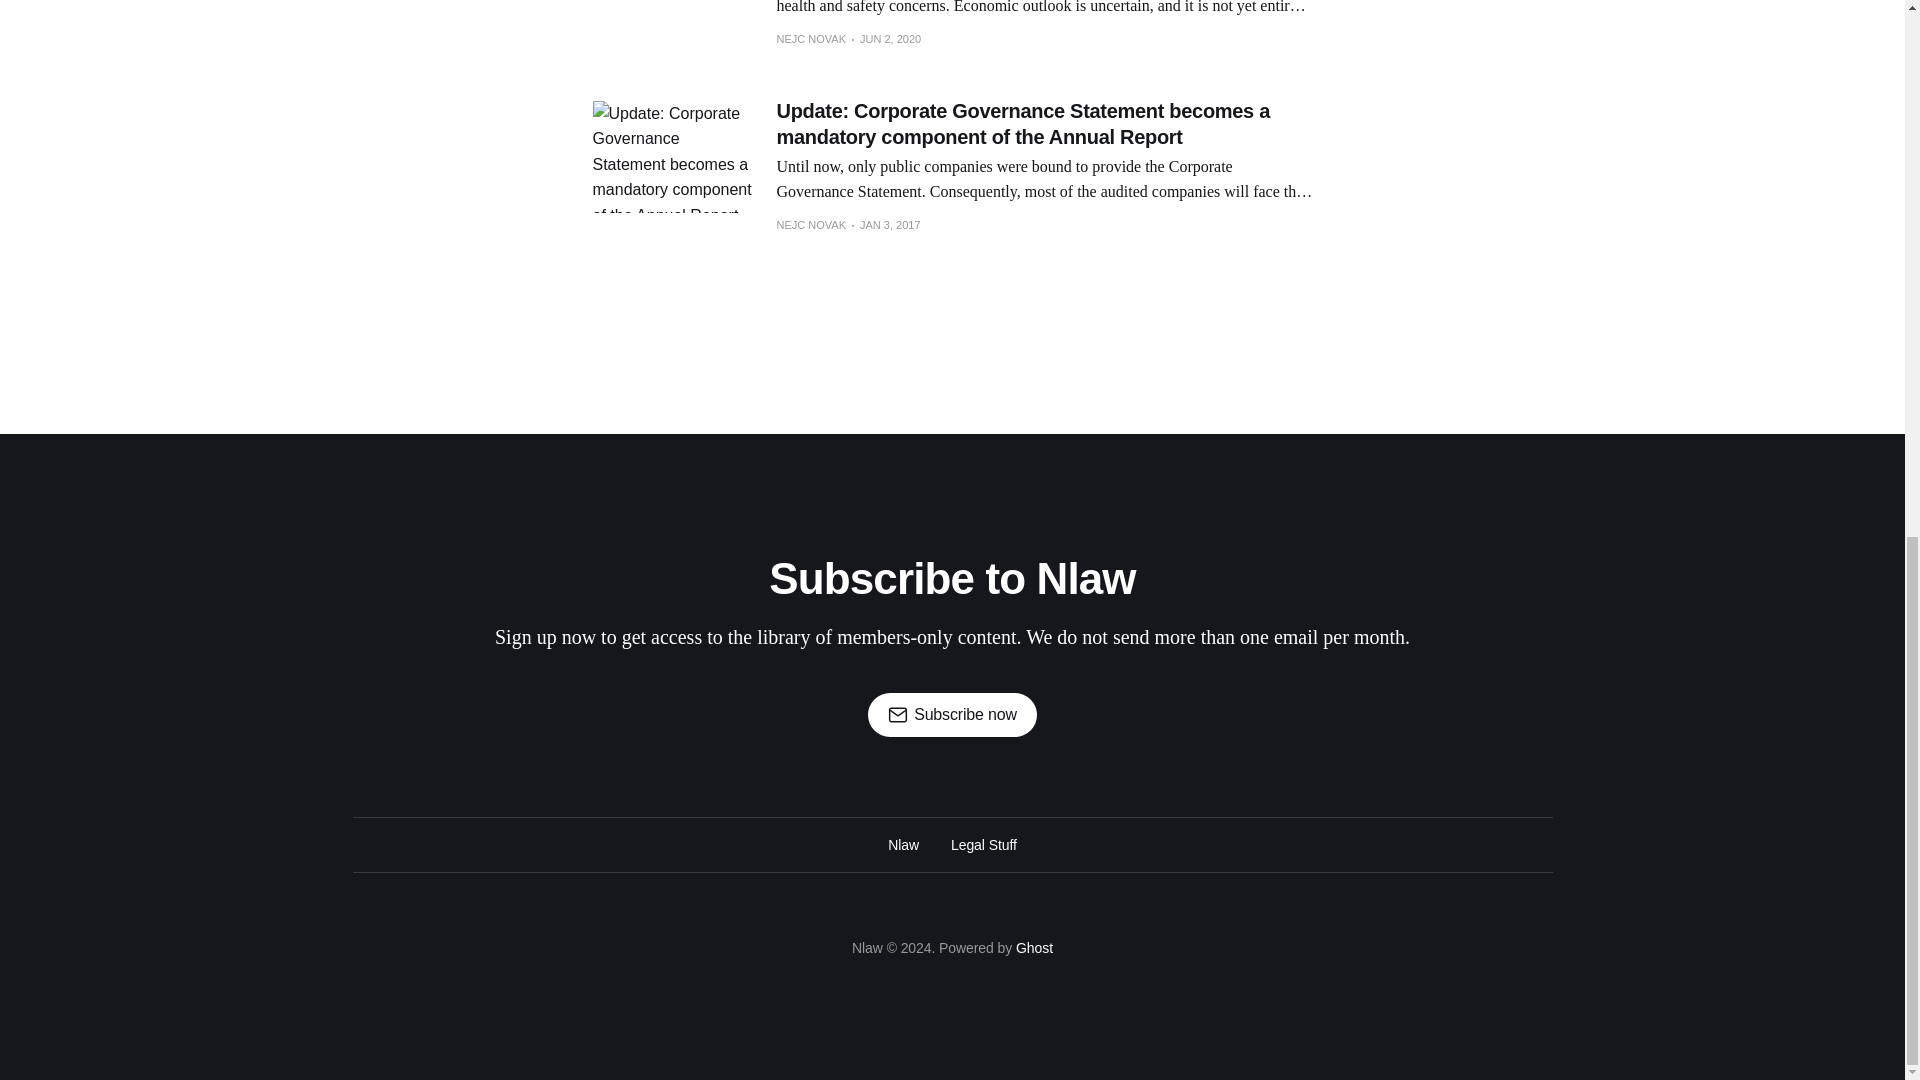 This screenshot has width=1920, height=1080. Describe the element at coordinates (984, 844) in the screenshot. I see `Legal Stuff` at that location.